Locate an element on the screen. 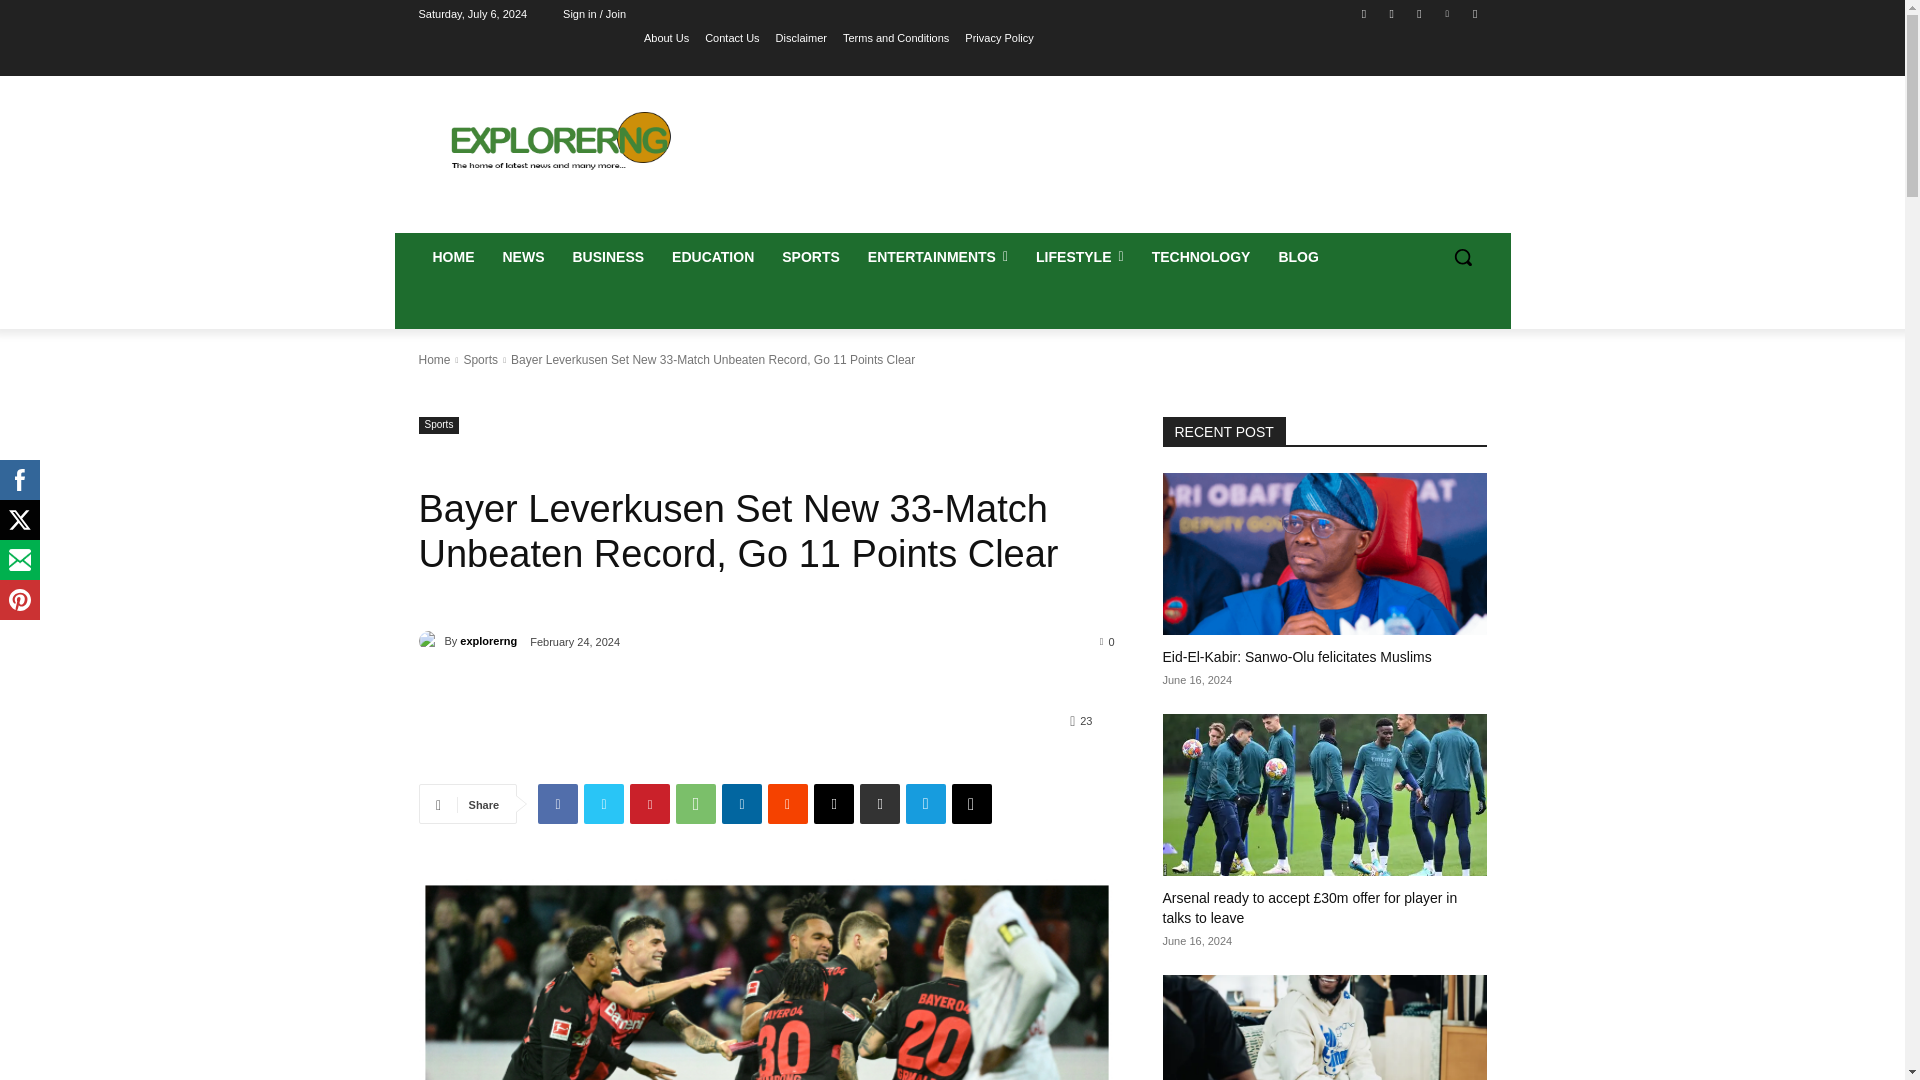  LIFESTYLE is located at coordinates (1080, 256).